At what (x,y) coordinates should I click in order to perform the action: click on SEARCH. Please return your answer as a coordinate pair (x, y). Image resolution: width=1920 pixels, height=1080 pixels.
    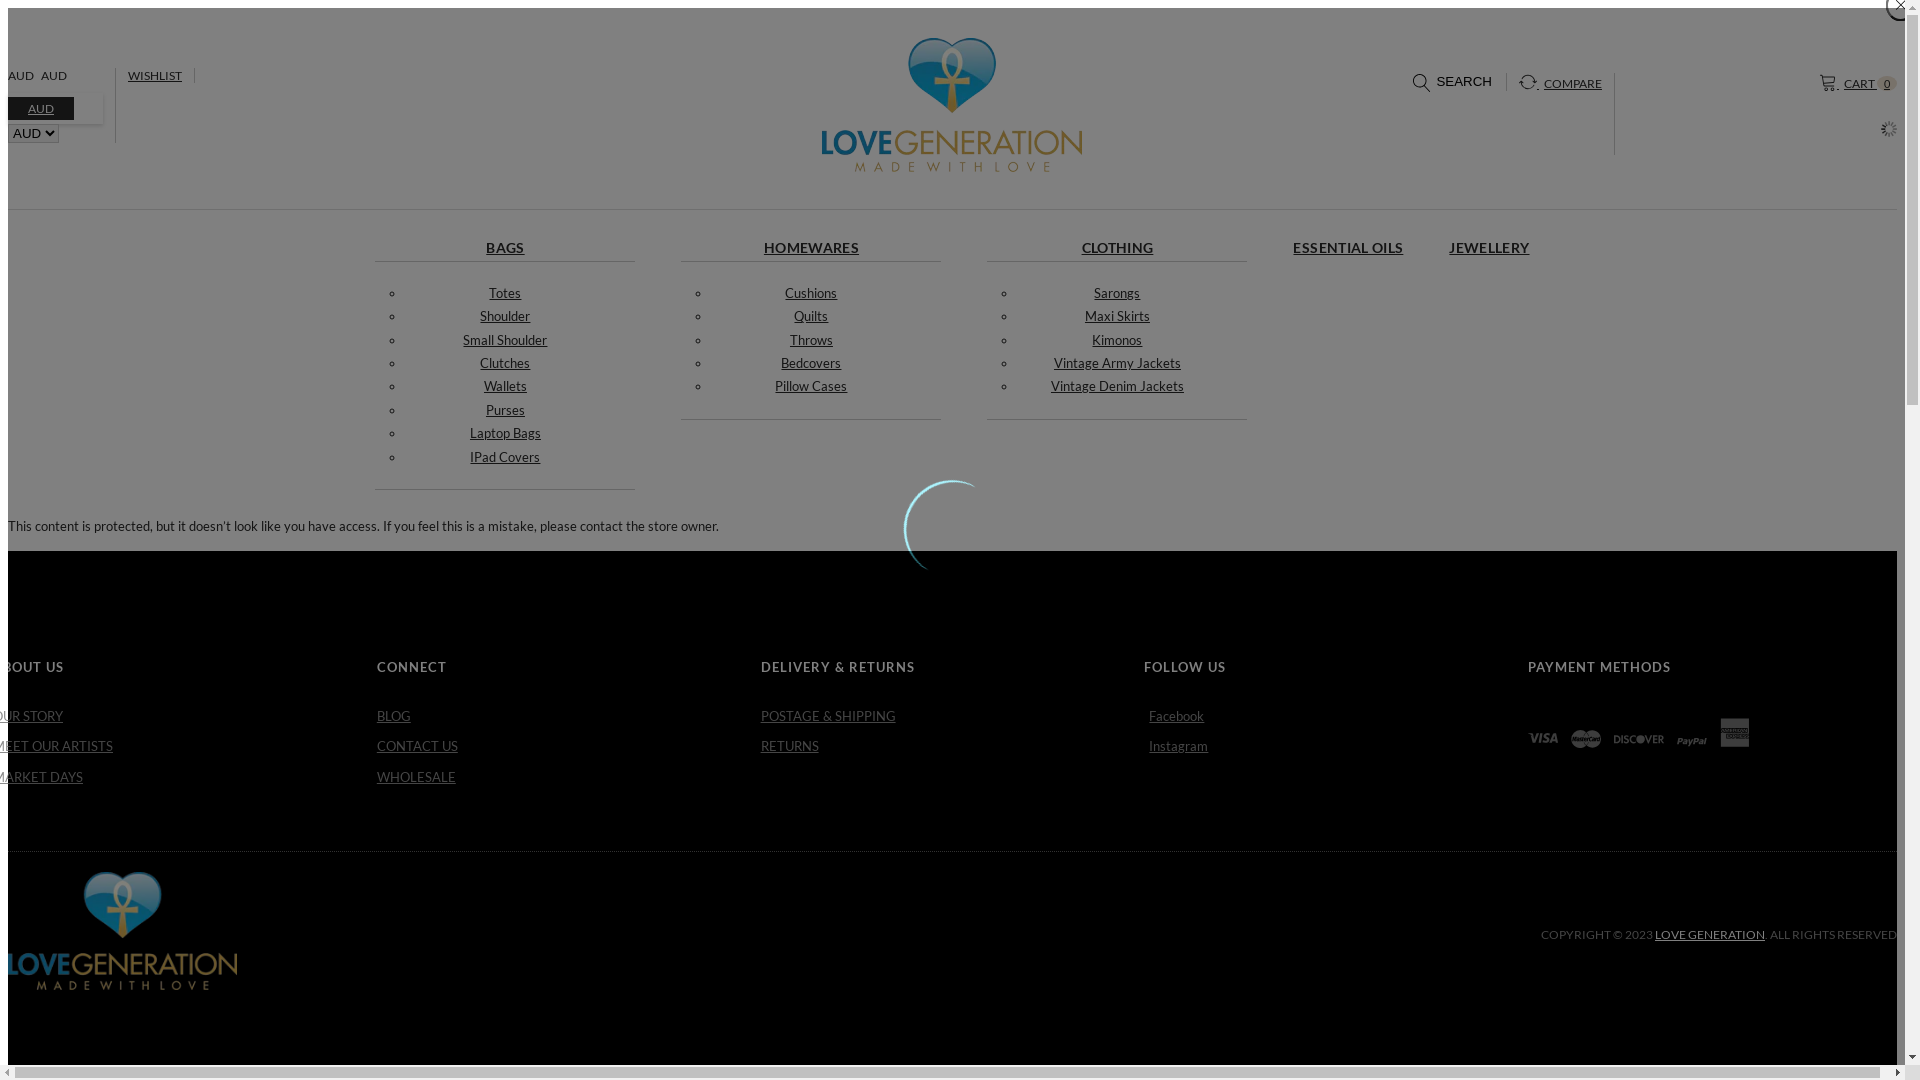
    Looking at the image, I should click on (1452, 84).